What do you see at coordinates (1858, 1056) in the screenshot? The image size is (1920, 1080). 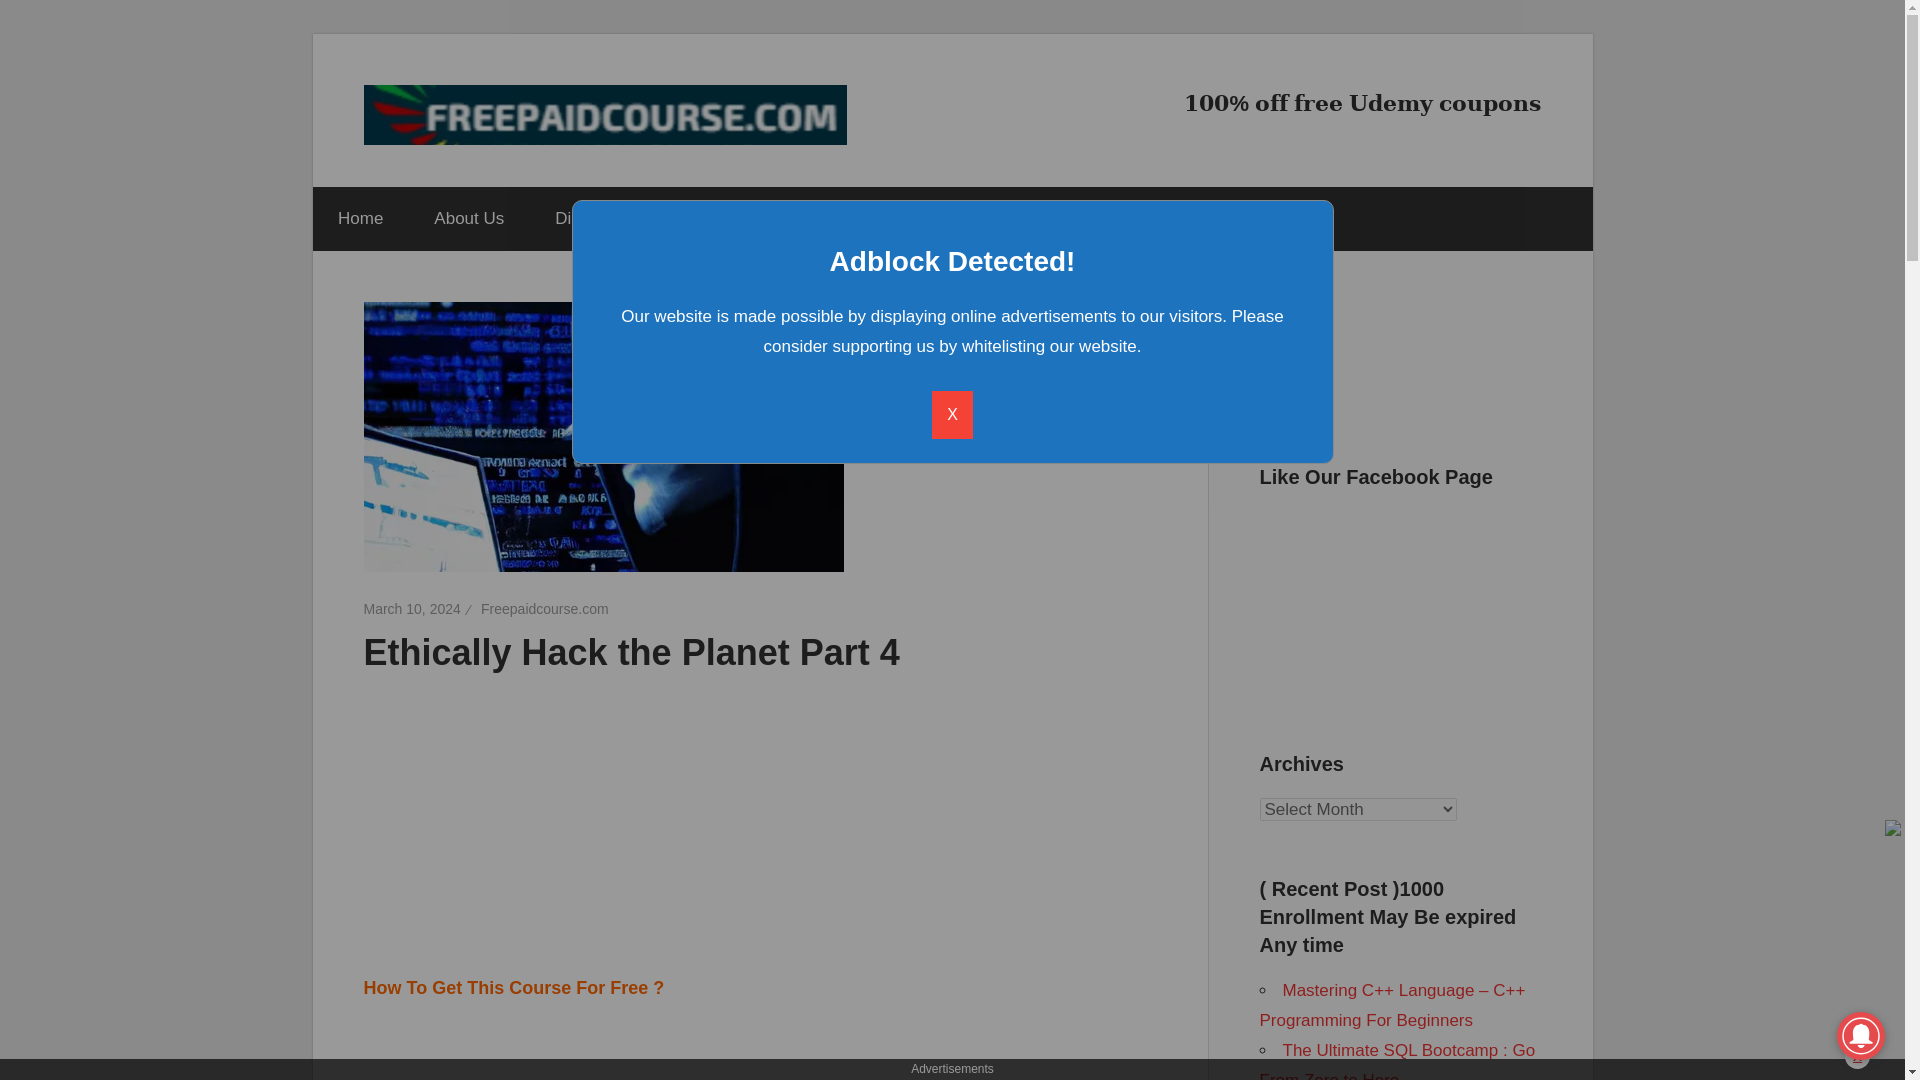 I see `x` at bounding box center [1858, 1056].